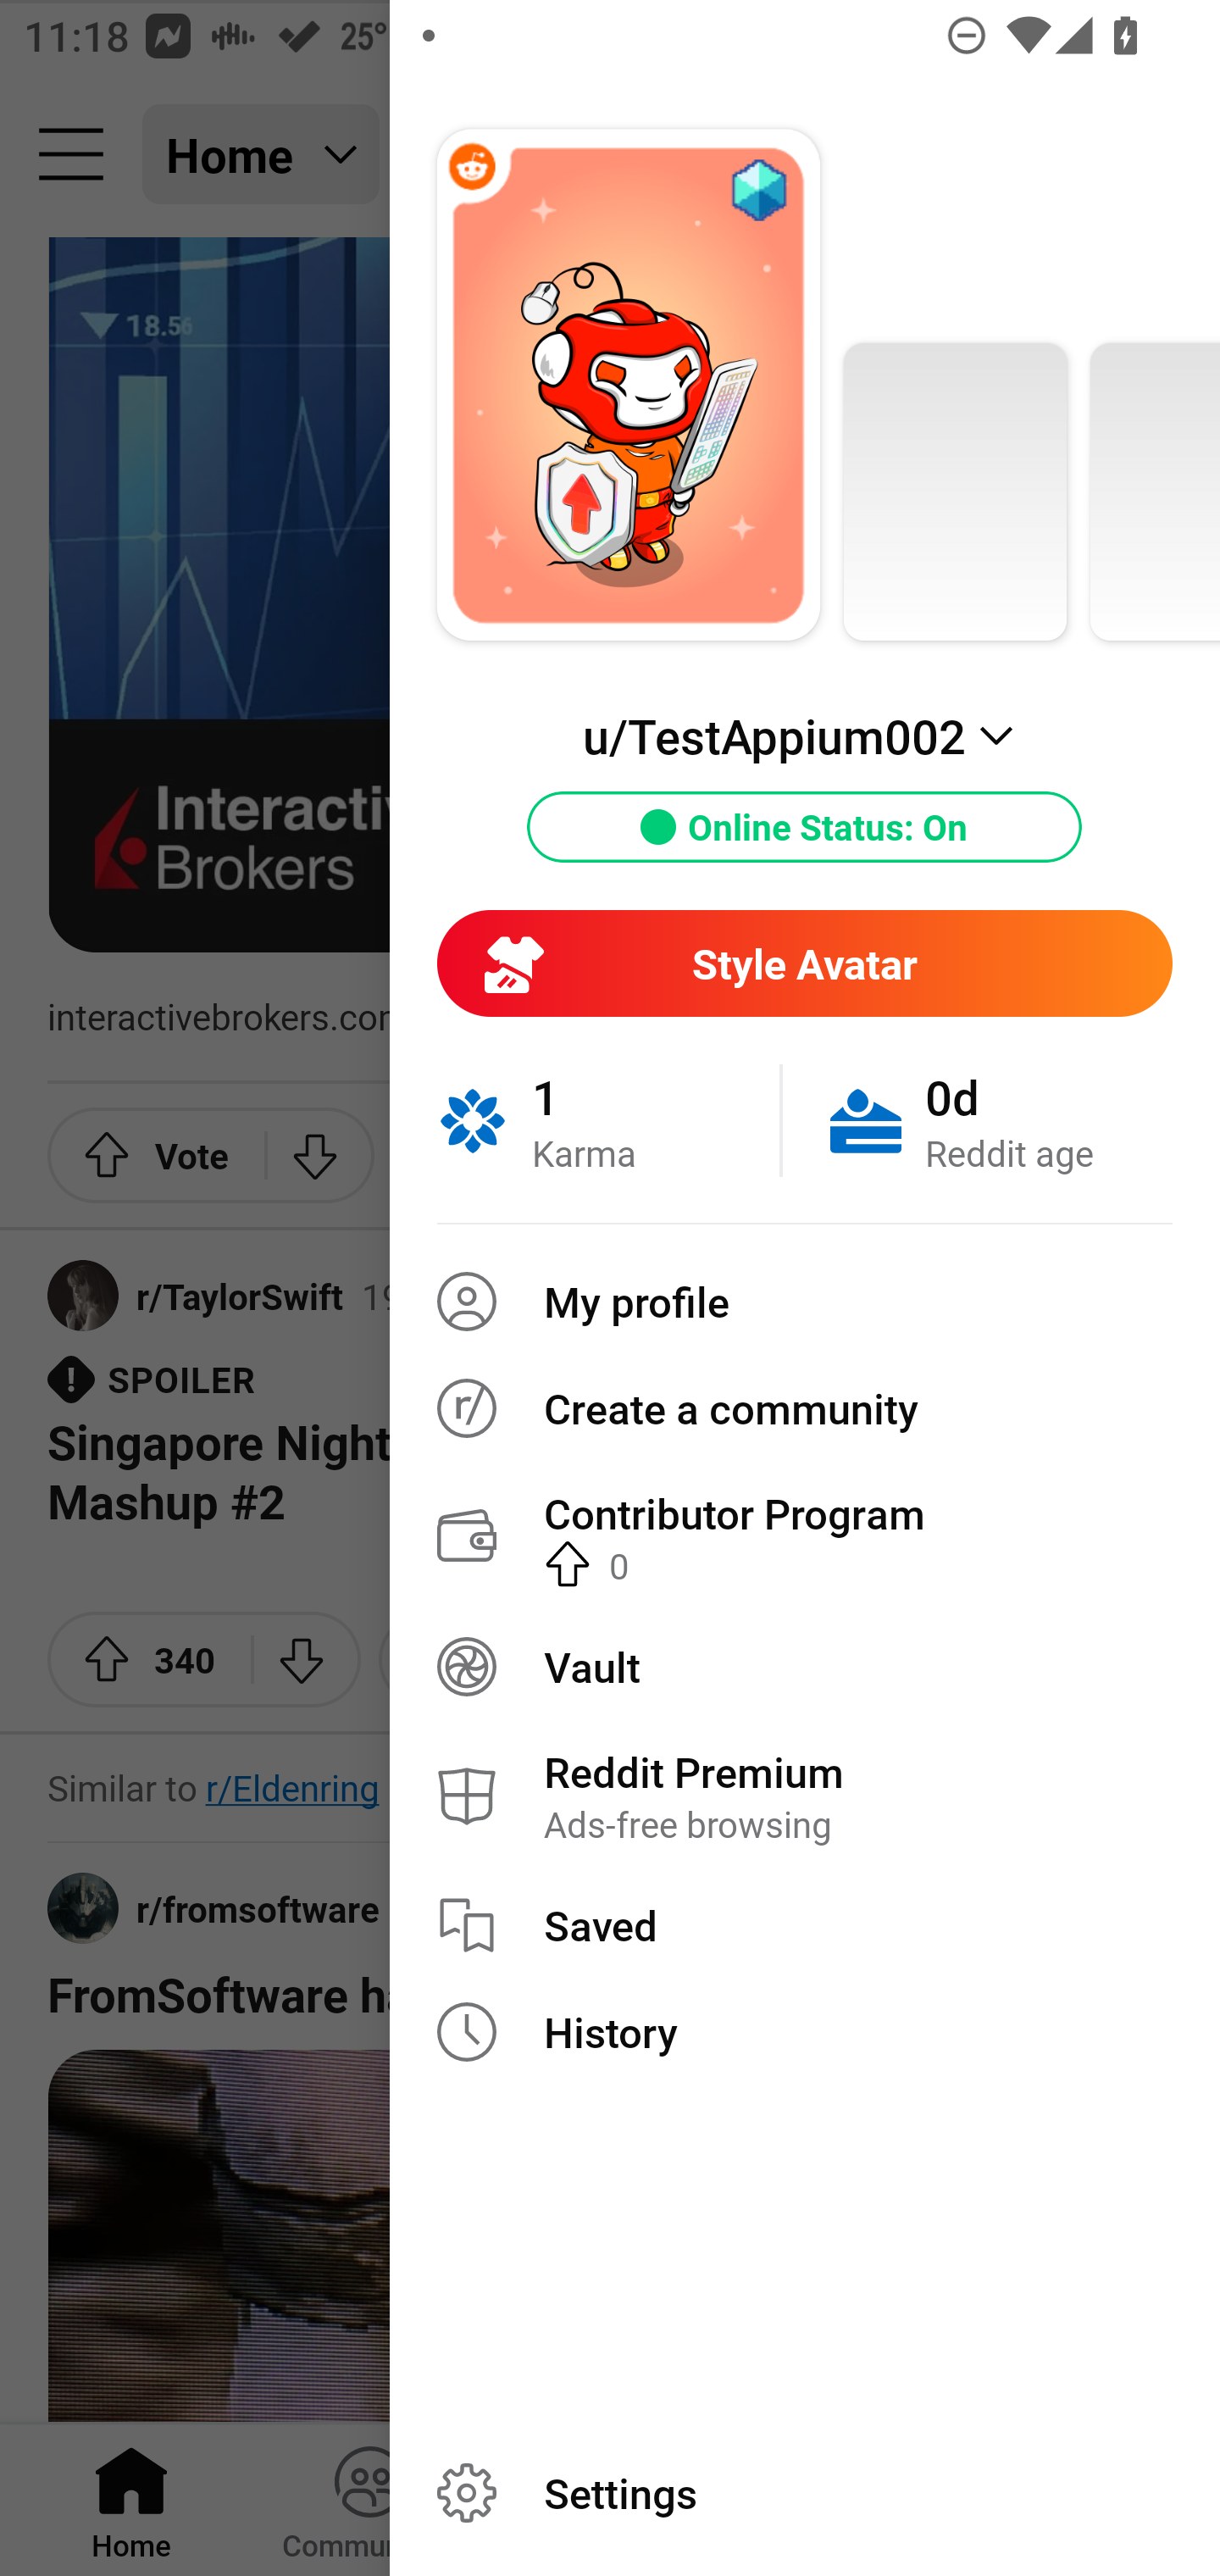  What do you see at coordinates (805, 1536) in the screenshot?
I see `Contributor Program Contributor Program 0` at bounding box center [805, 1536].